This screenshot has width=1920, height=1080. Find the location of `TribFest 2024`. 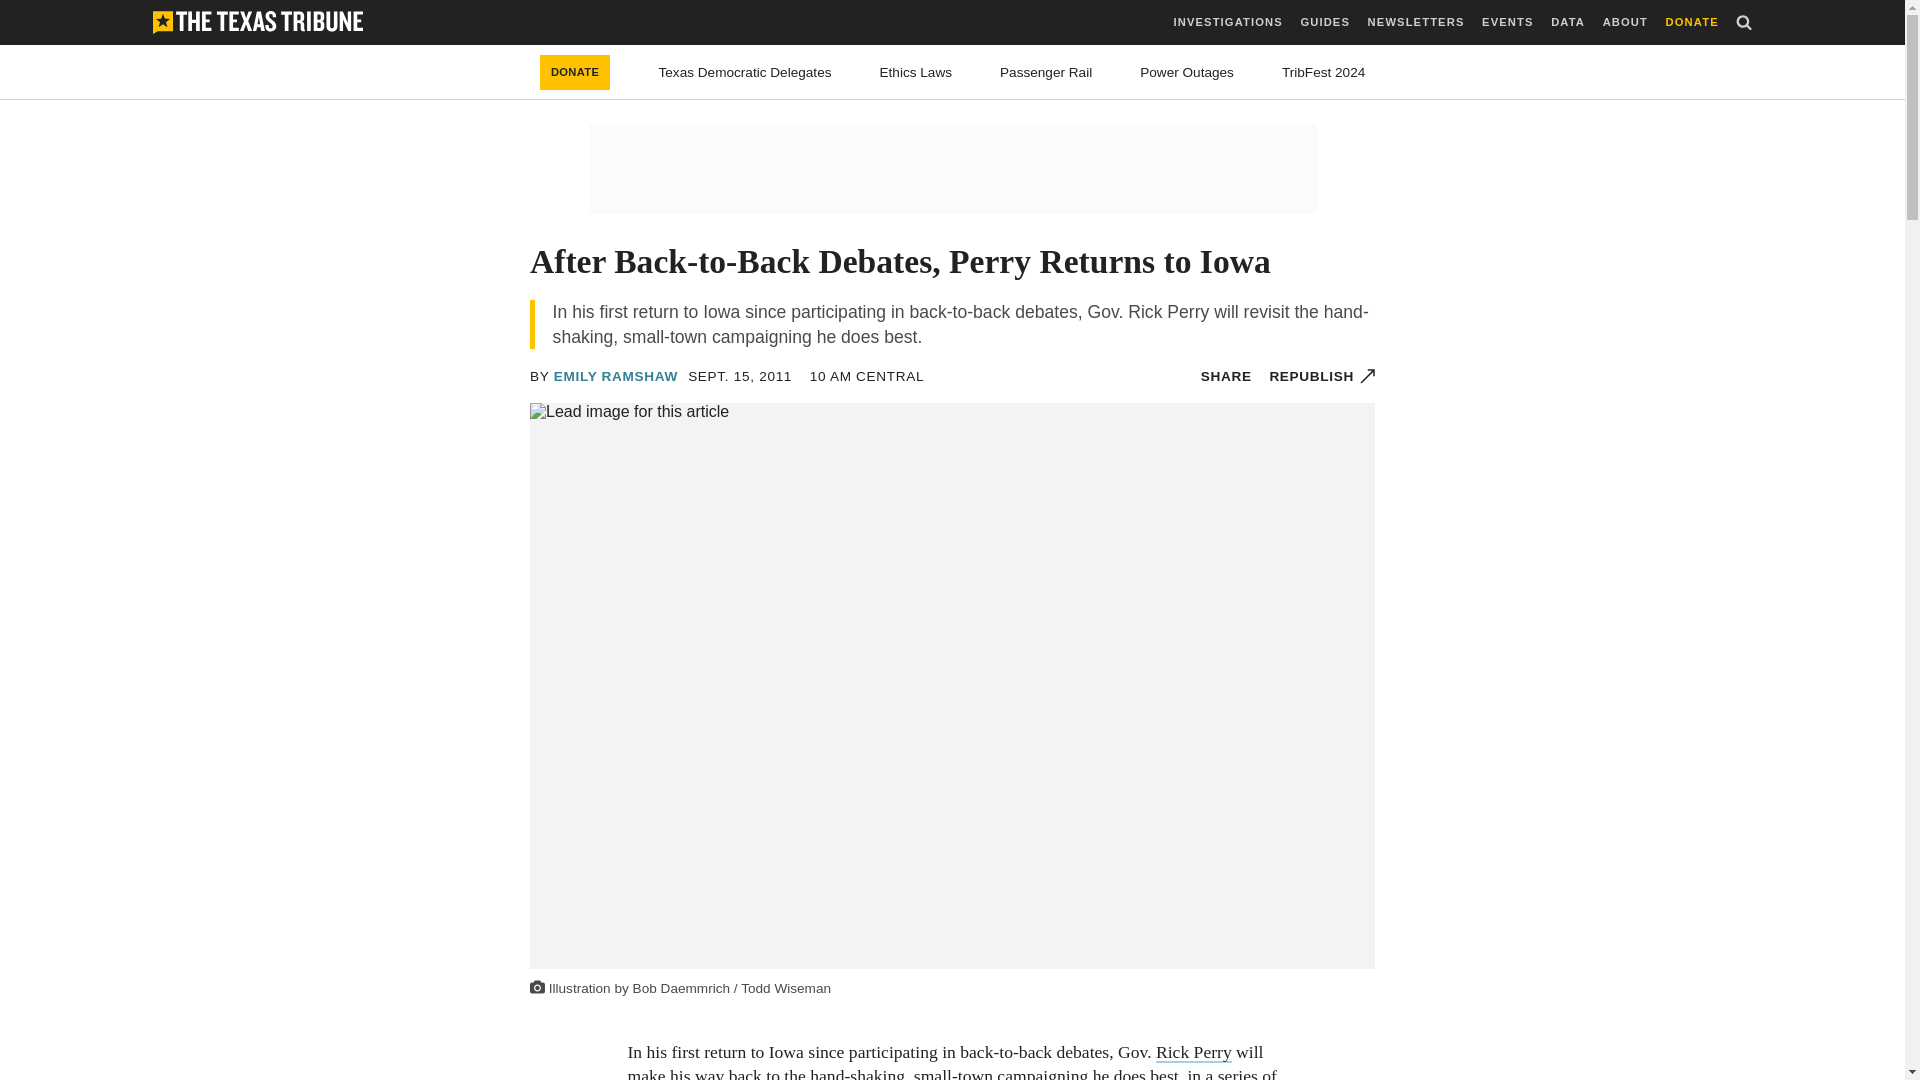

TribFest 2024 is located at coordinates (1324, 72).